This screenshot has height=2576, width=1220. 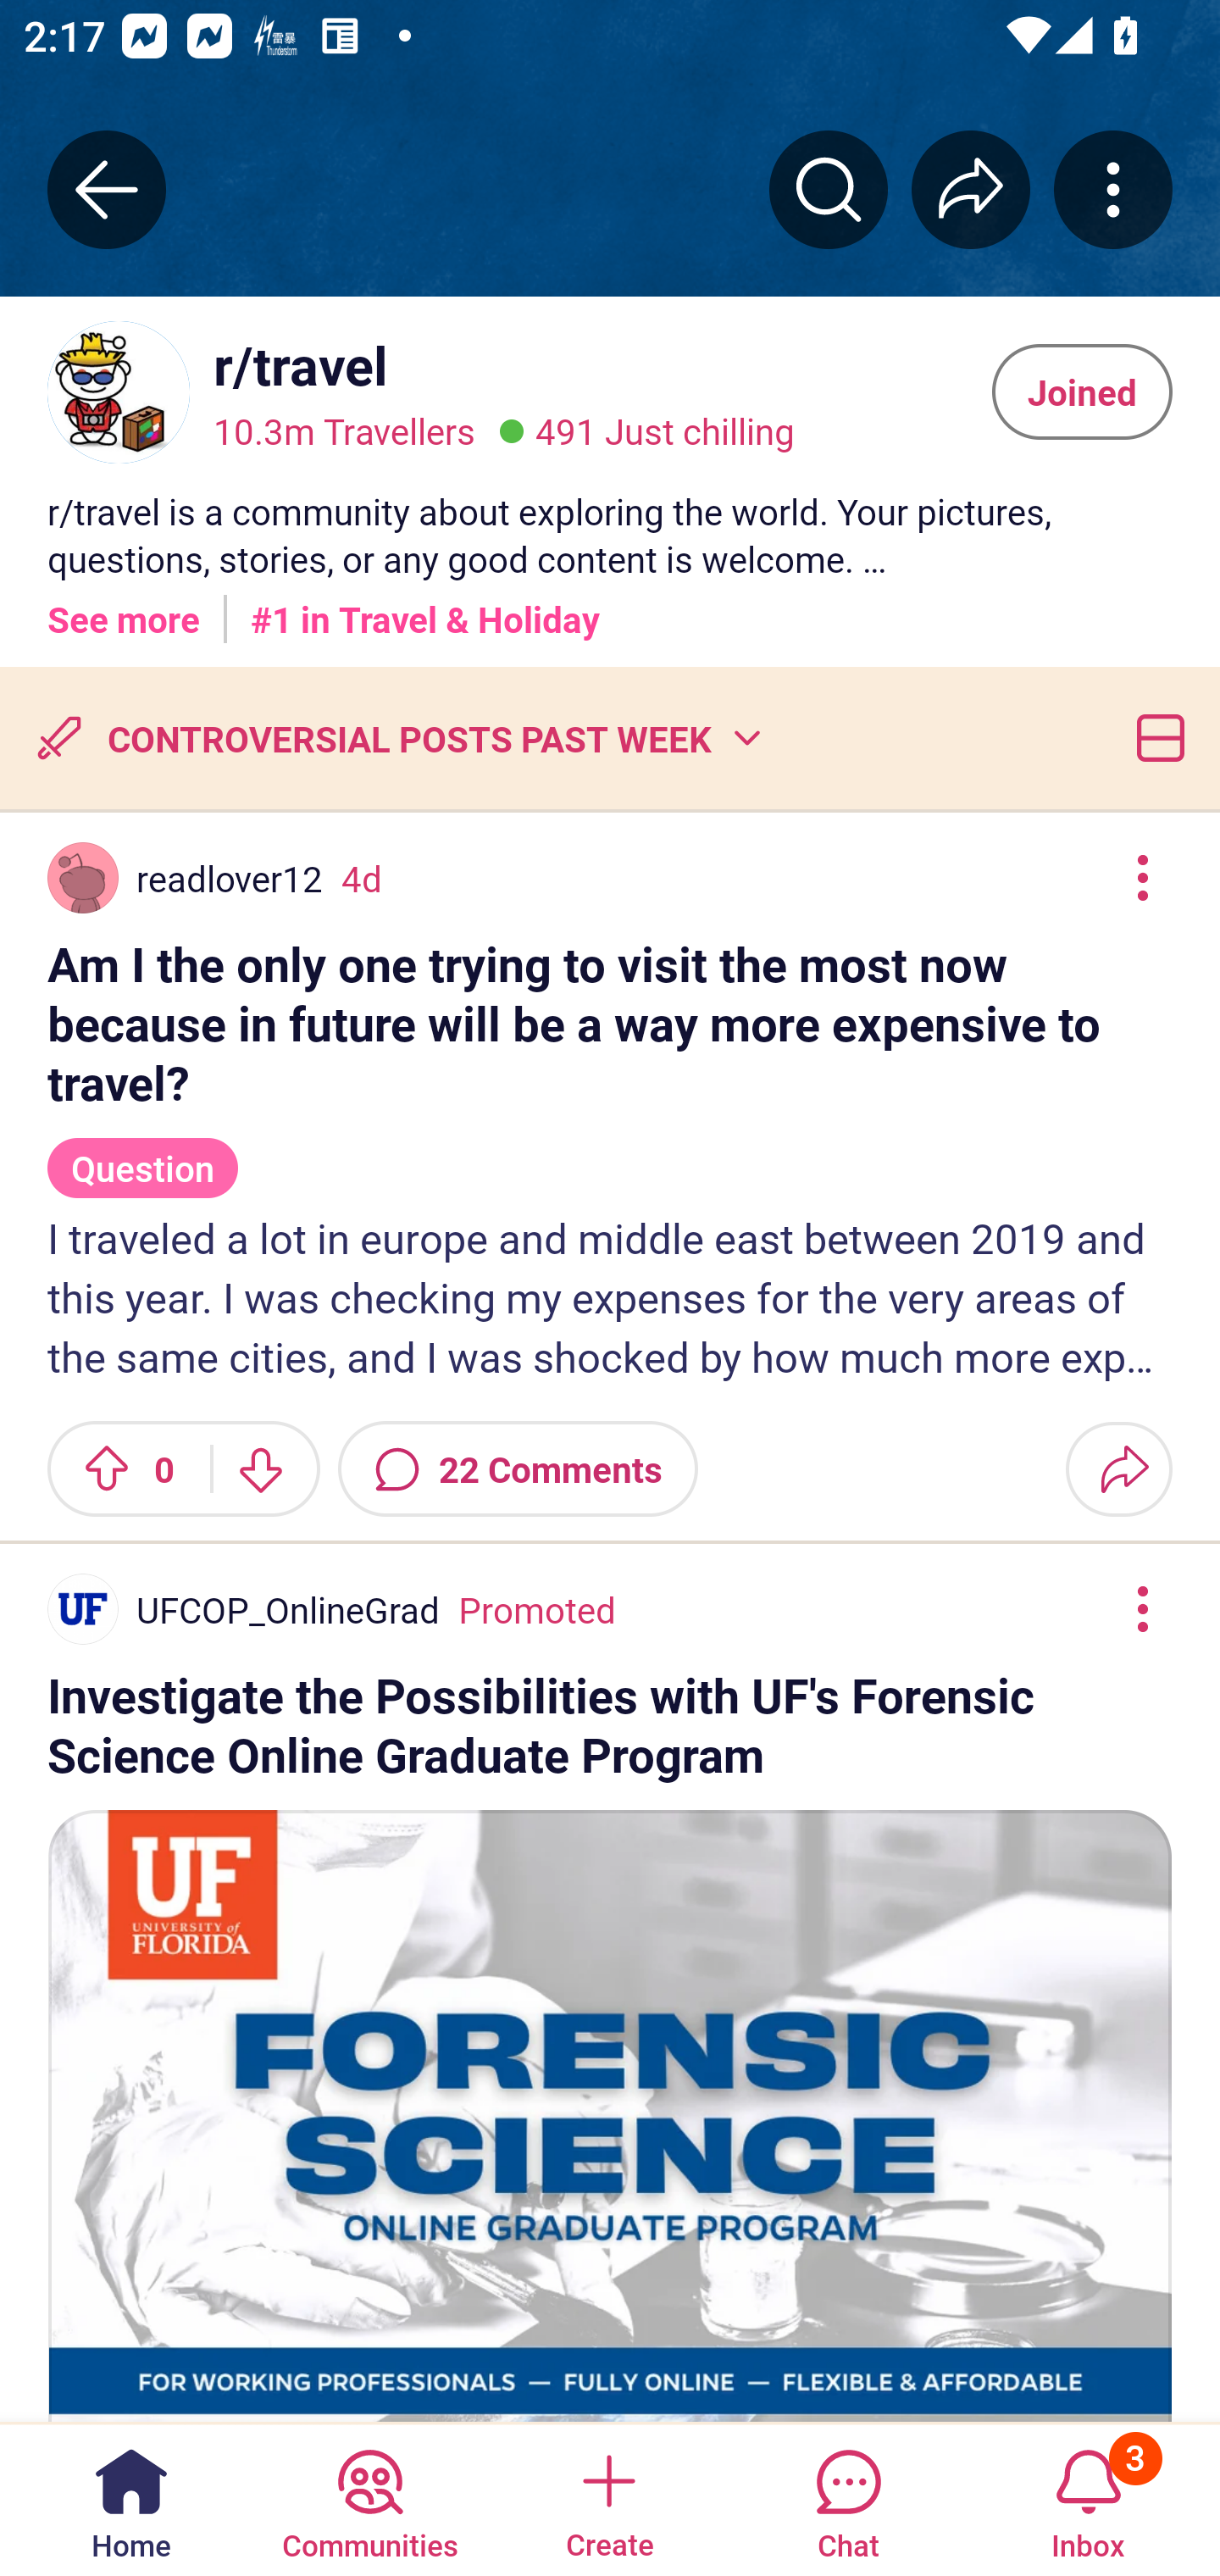 What do you see at coordinates (396, 737) in the screenshot?
I see `Controversial posts CONTROVERSIAL POSTS PAST WEEK` at bounding box center [396, 737].